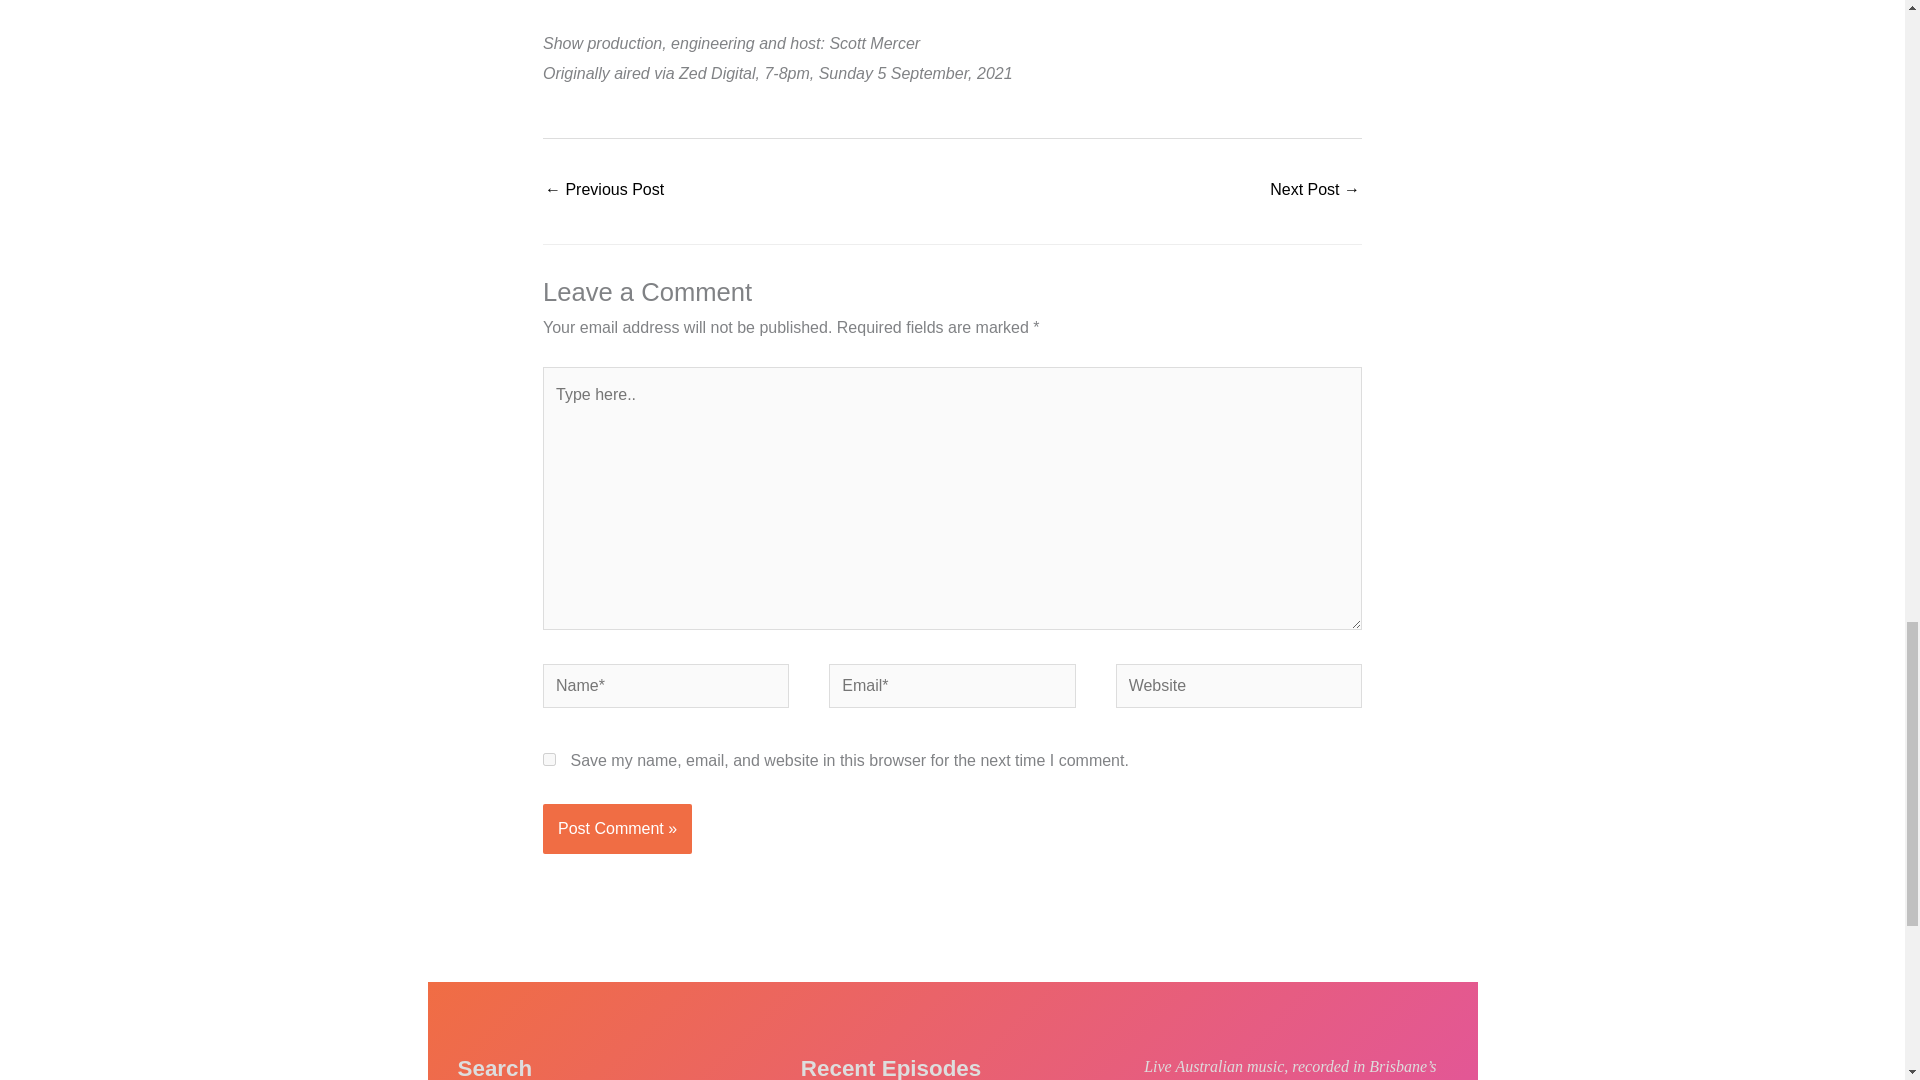 The image size is (1920, 1080). Describe the element at coordinates (604, 190) in the screenshot. I see `Ep 368 - Bum Spa and Fat` at that location.